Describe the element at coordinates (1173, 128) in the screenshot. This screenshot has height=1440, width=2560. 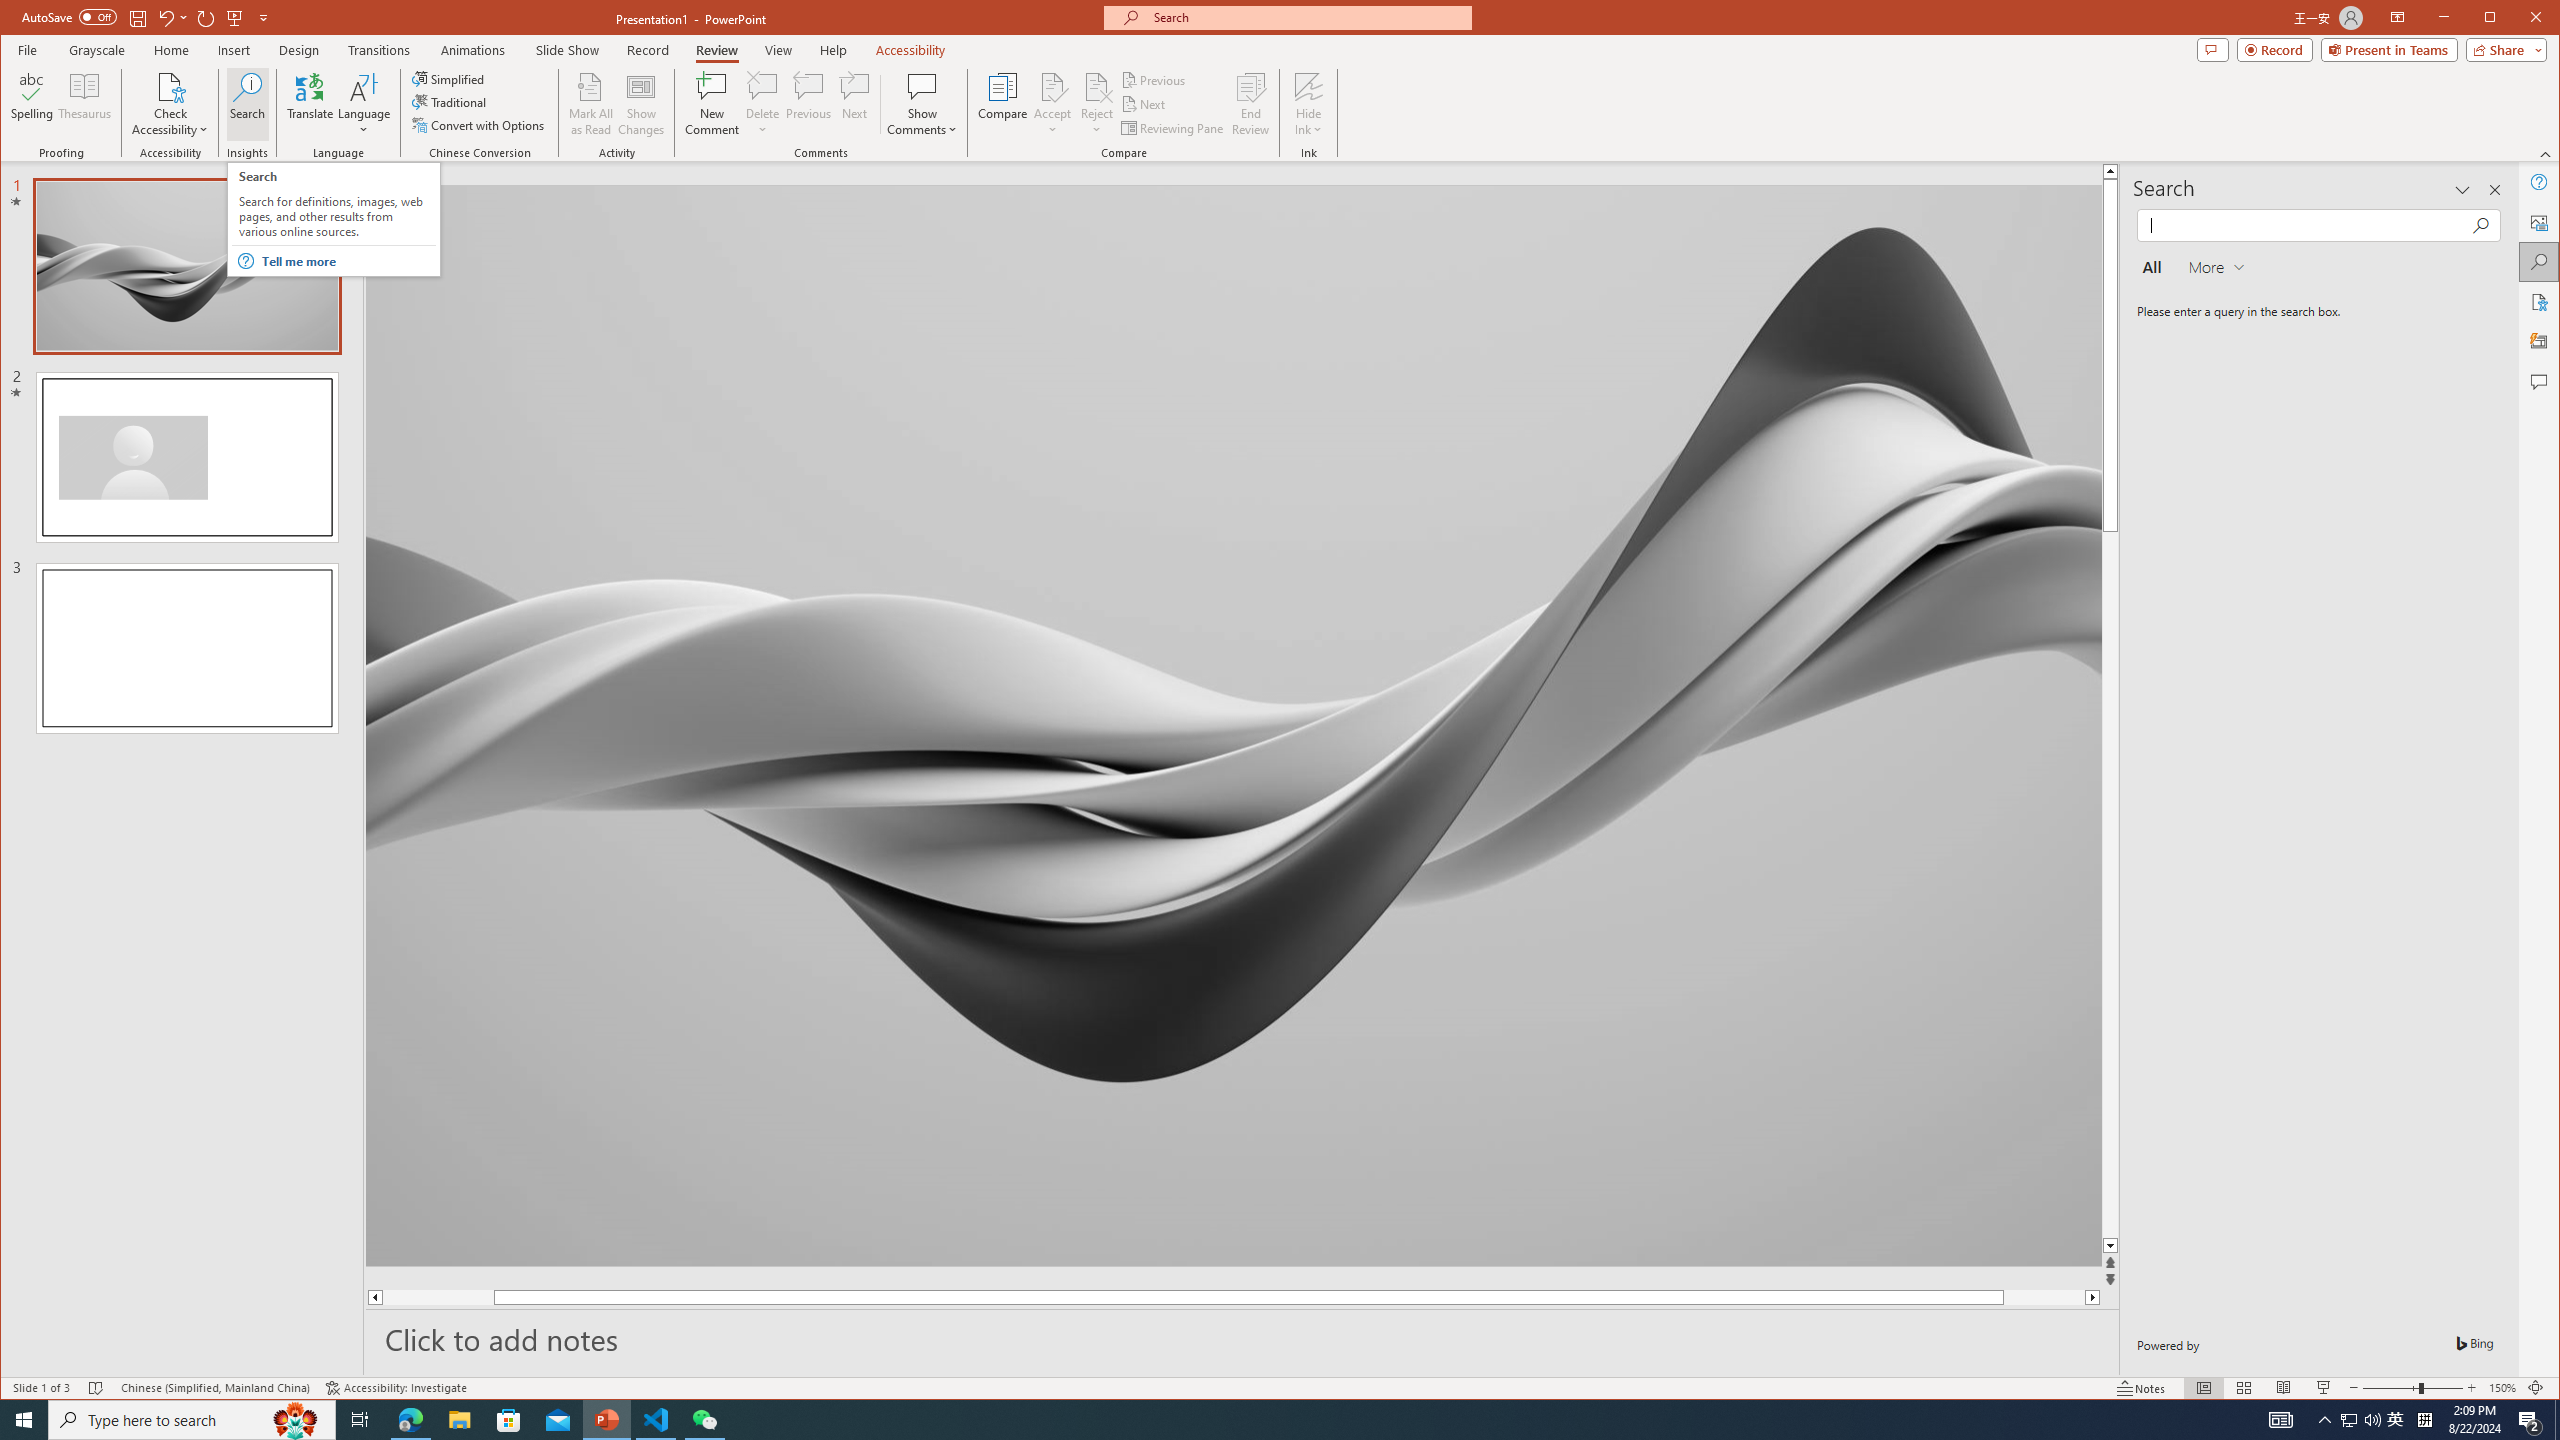
I see `Reviewing Pane` at that location.